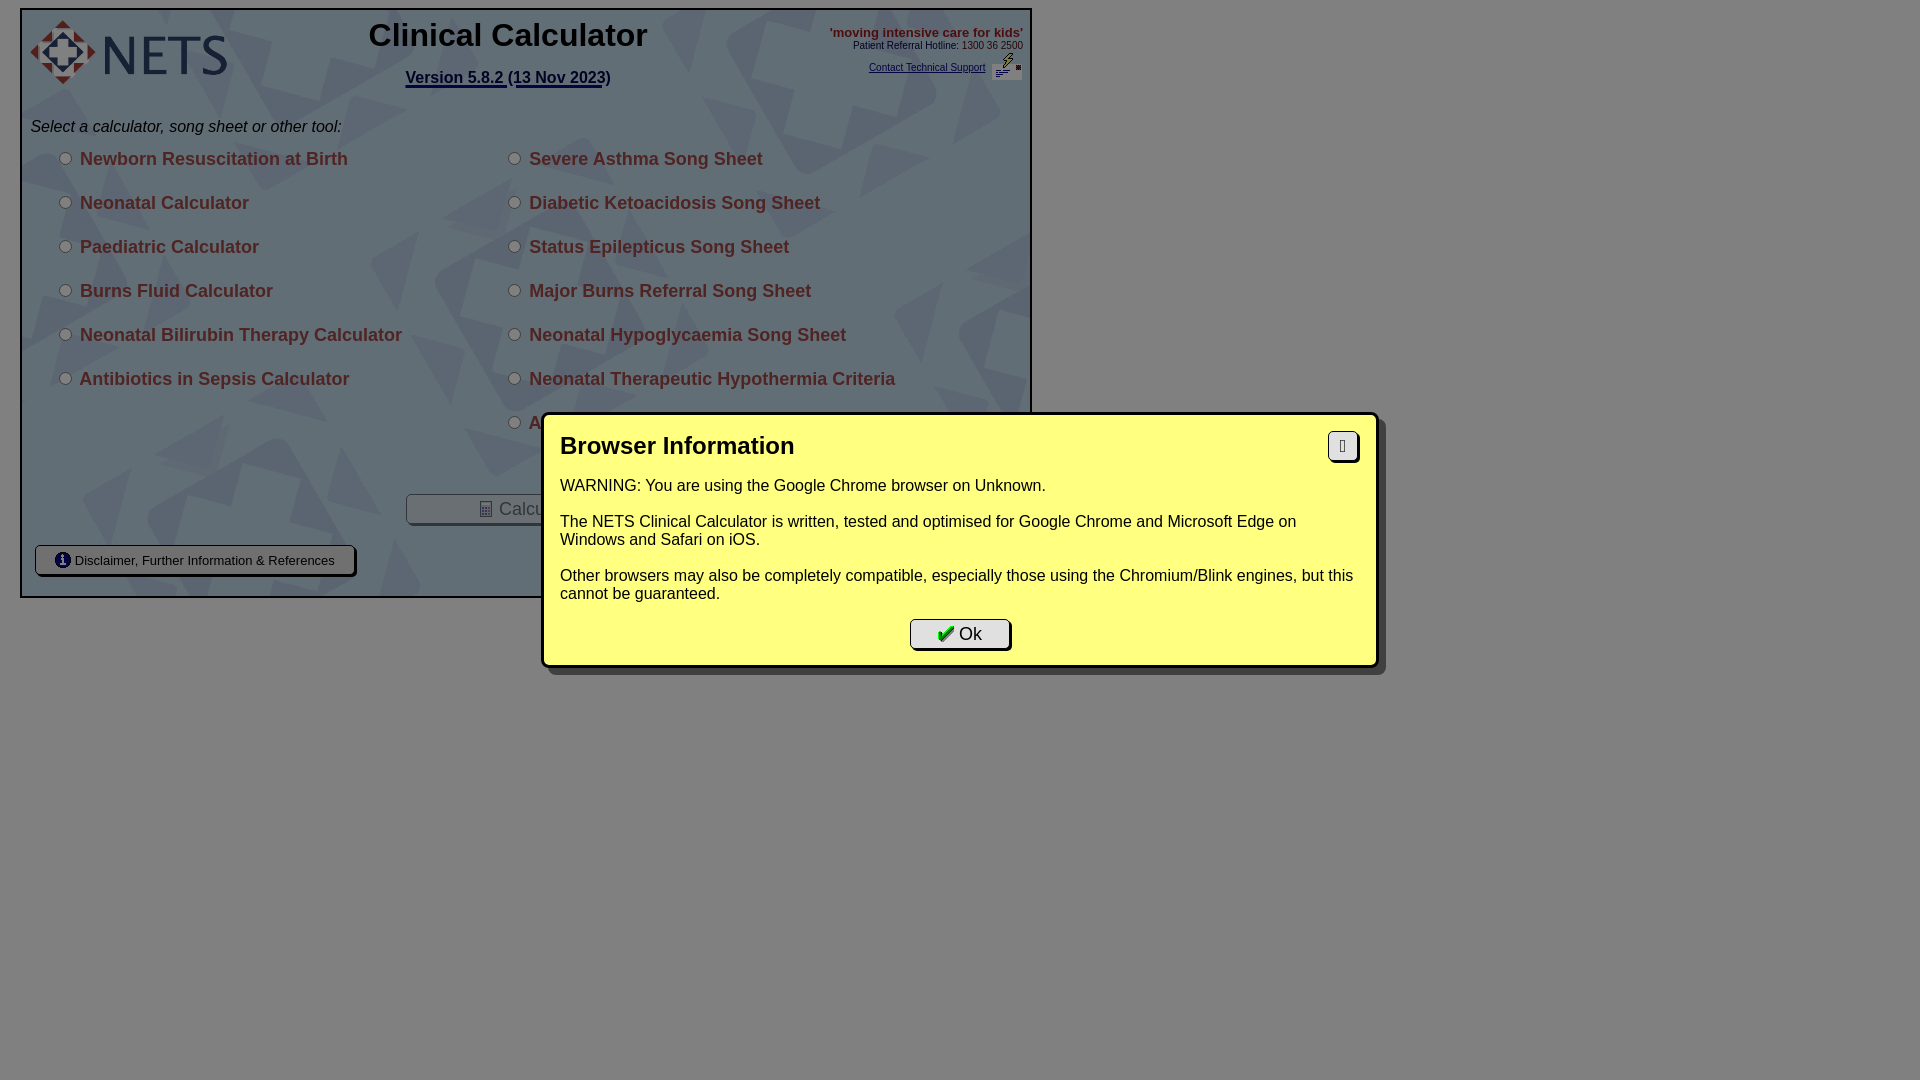 This screenshot has width=1920, height=1080. Describe the element at coordinates (514, 422) in the screenshot. I see `AdhocSols` at that location.